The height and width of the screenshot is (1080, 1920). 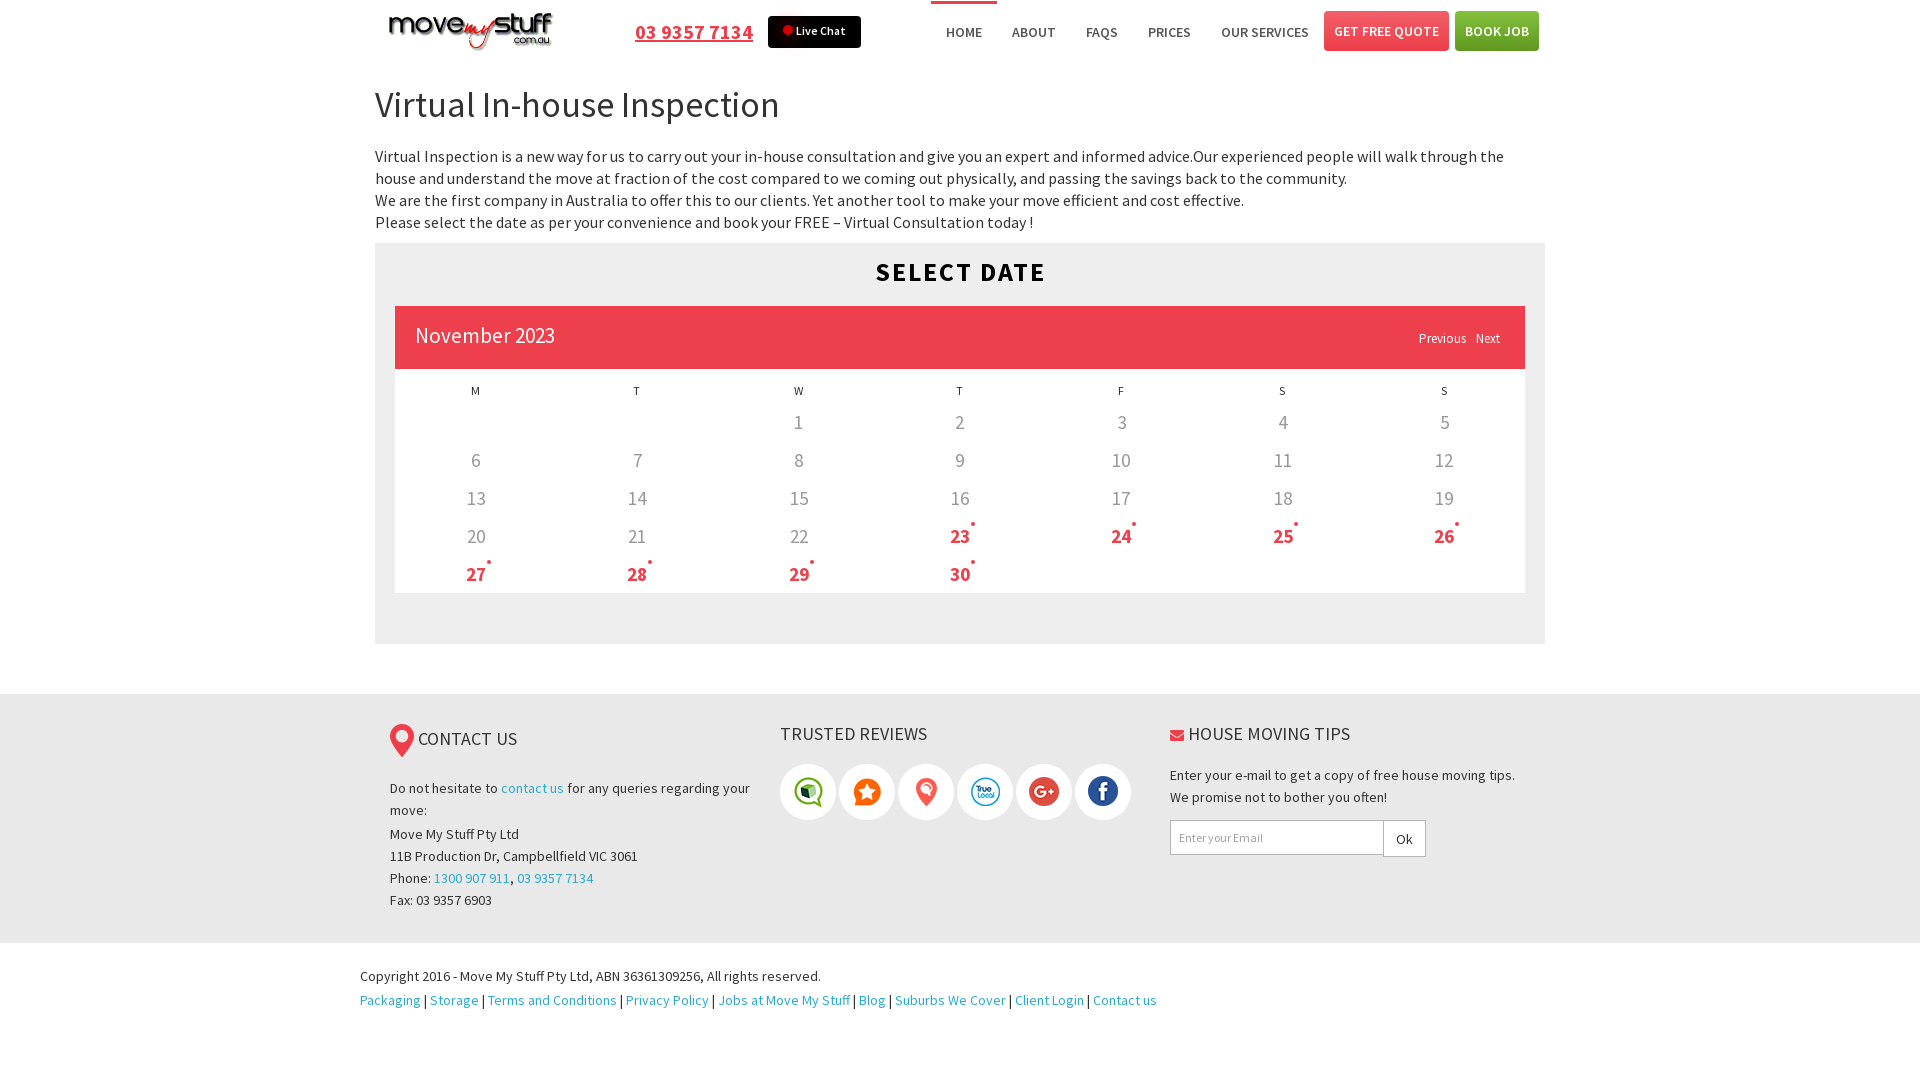 What do you see at coordinates (1121, 536) in the screenshot?
I see `24` at bounding box center [1121, 536].